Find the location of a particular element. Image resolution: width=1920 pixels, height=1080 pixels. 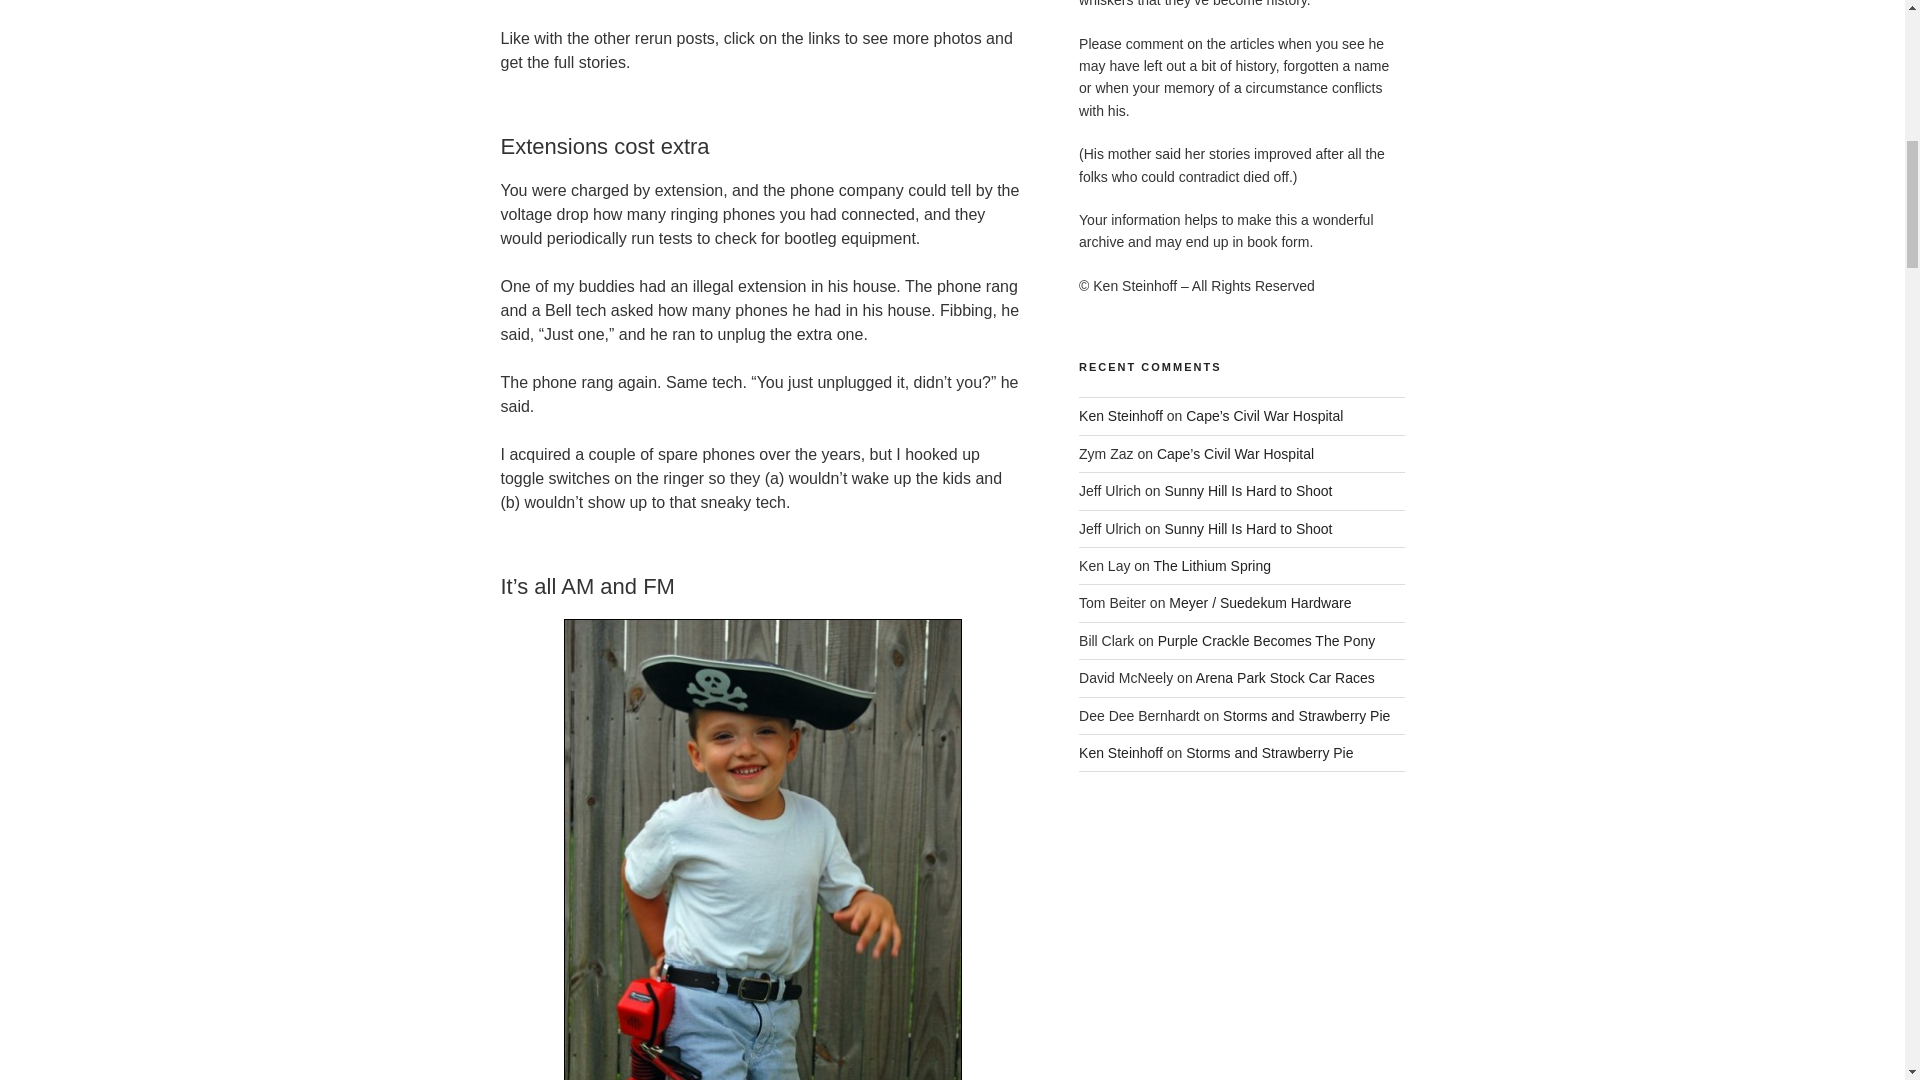

Sunny Hill Is Hard to Shoot is located at coordinates (1248, 490).